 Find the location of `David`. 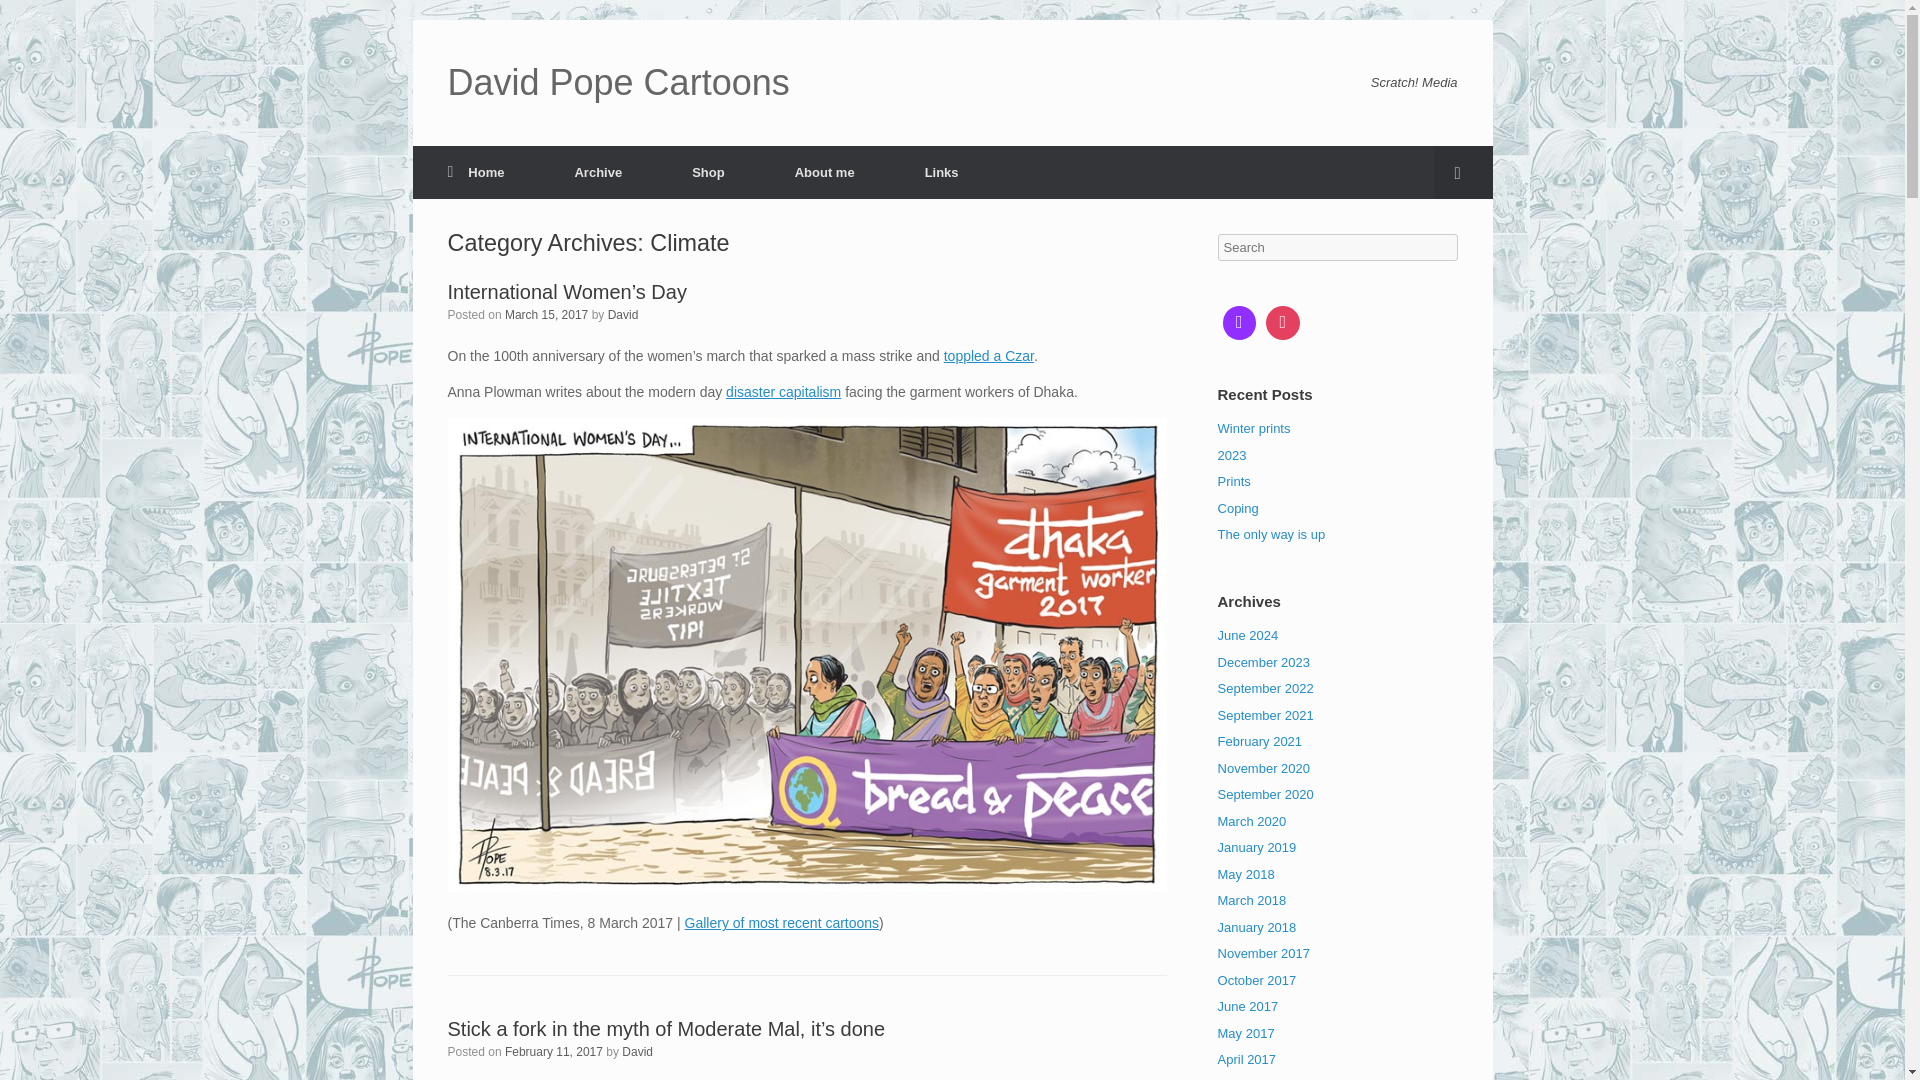

David is located at coordinates (624, 314).